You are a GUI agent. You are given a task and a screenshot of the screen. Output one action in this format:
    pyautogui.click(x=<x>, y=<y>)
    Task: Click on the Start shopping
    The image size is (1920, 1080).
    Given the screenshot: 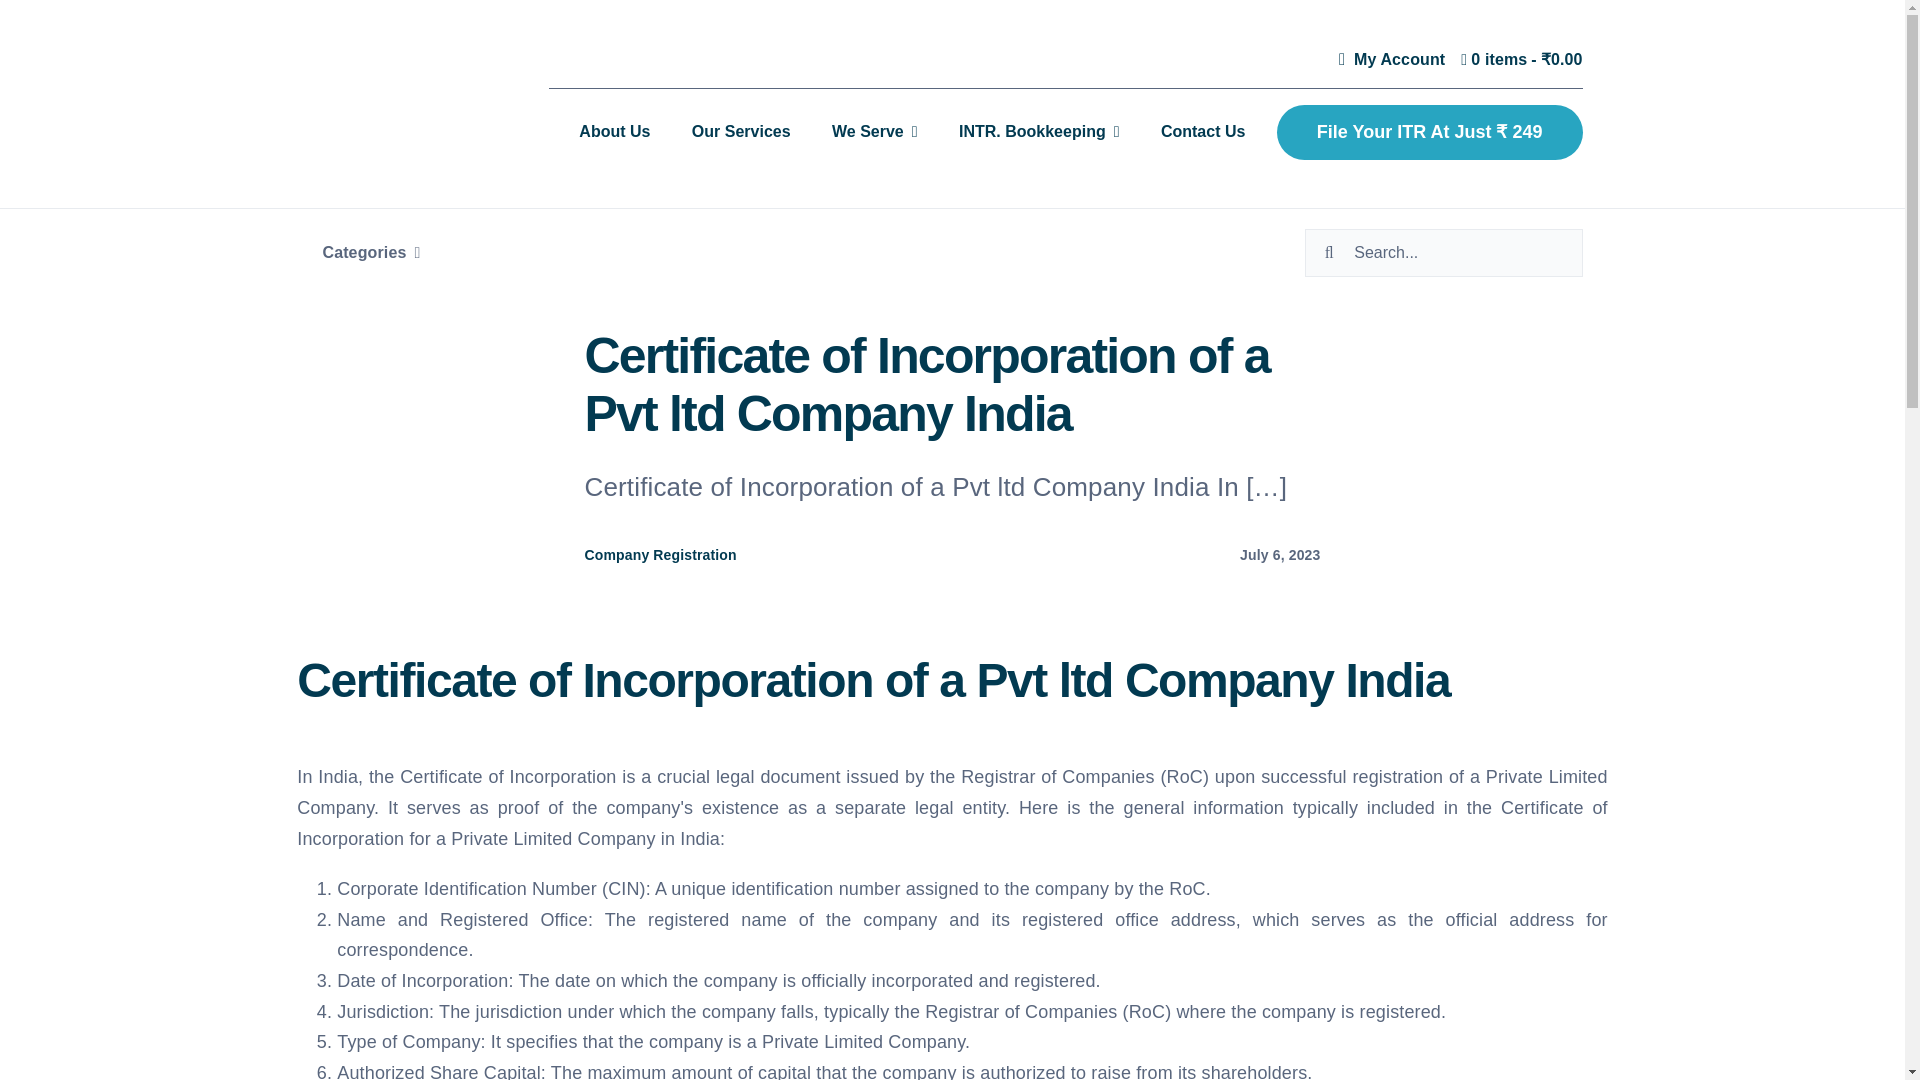 What is the action you would take?
    pyautogui.click(x=1522, y=60)
    